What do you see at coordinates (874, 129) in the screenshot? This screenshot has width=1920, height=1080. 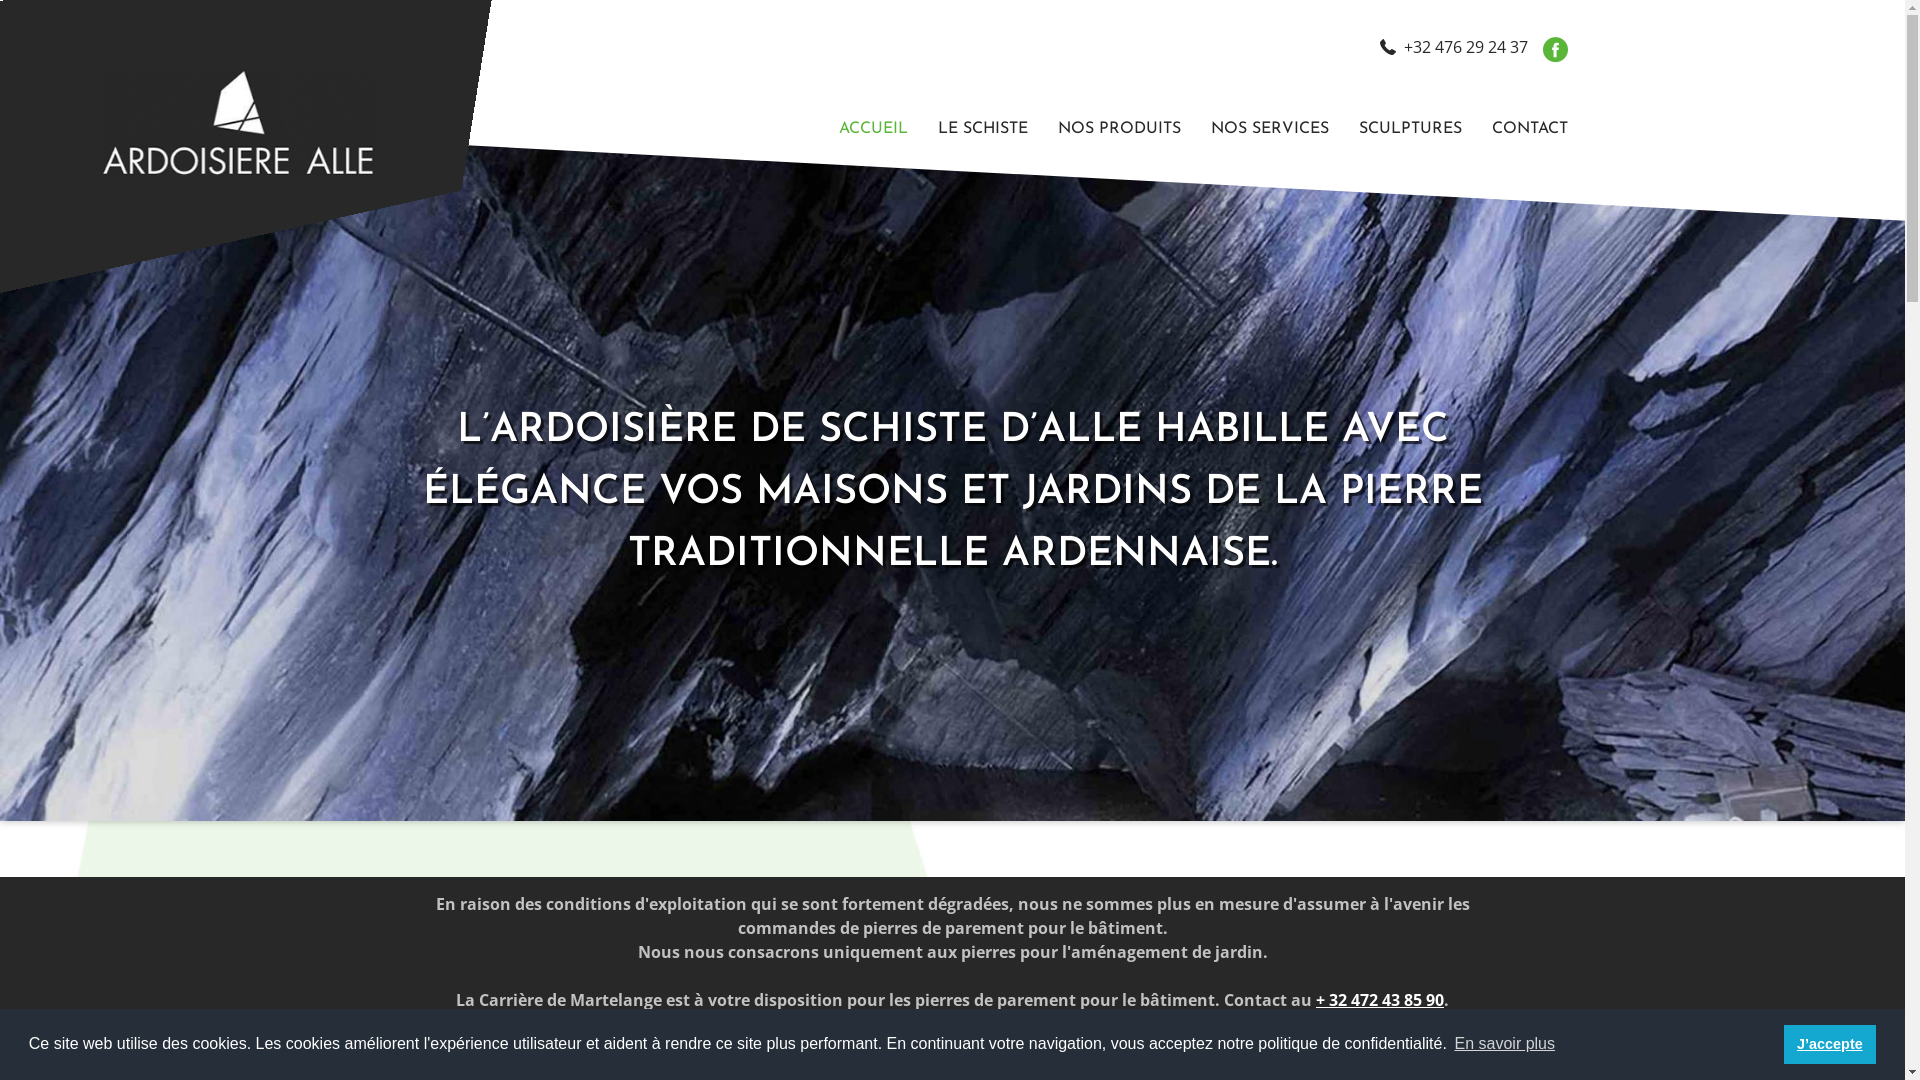 I see `ACCUEIL` at bounding box center [874, 129].